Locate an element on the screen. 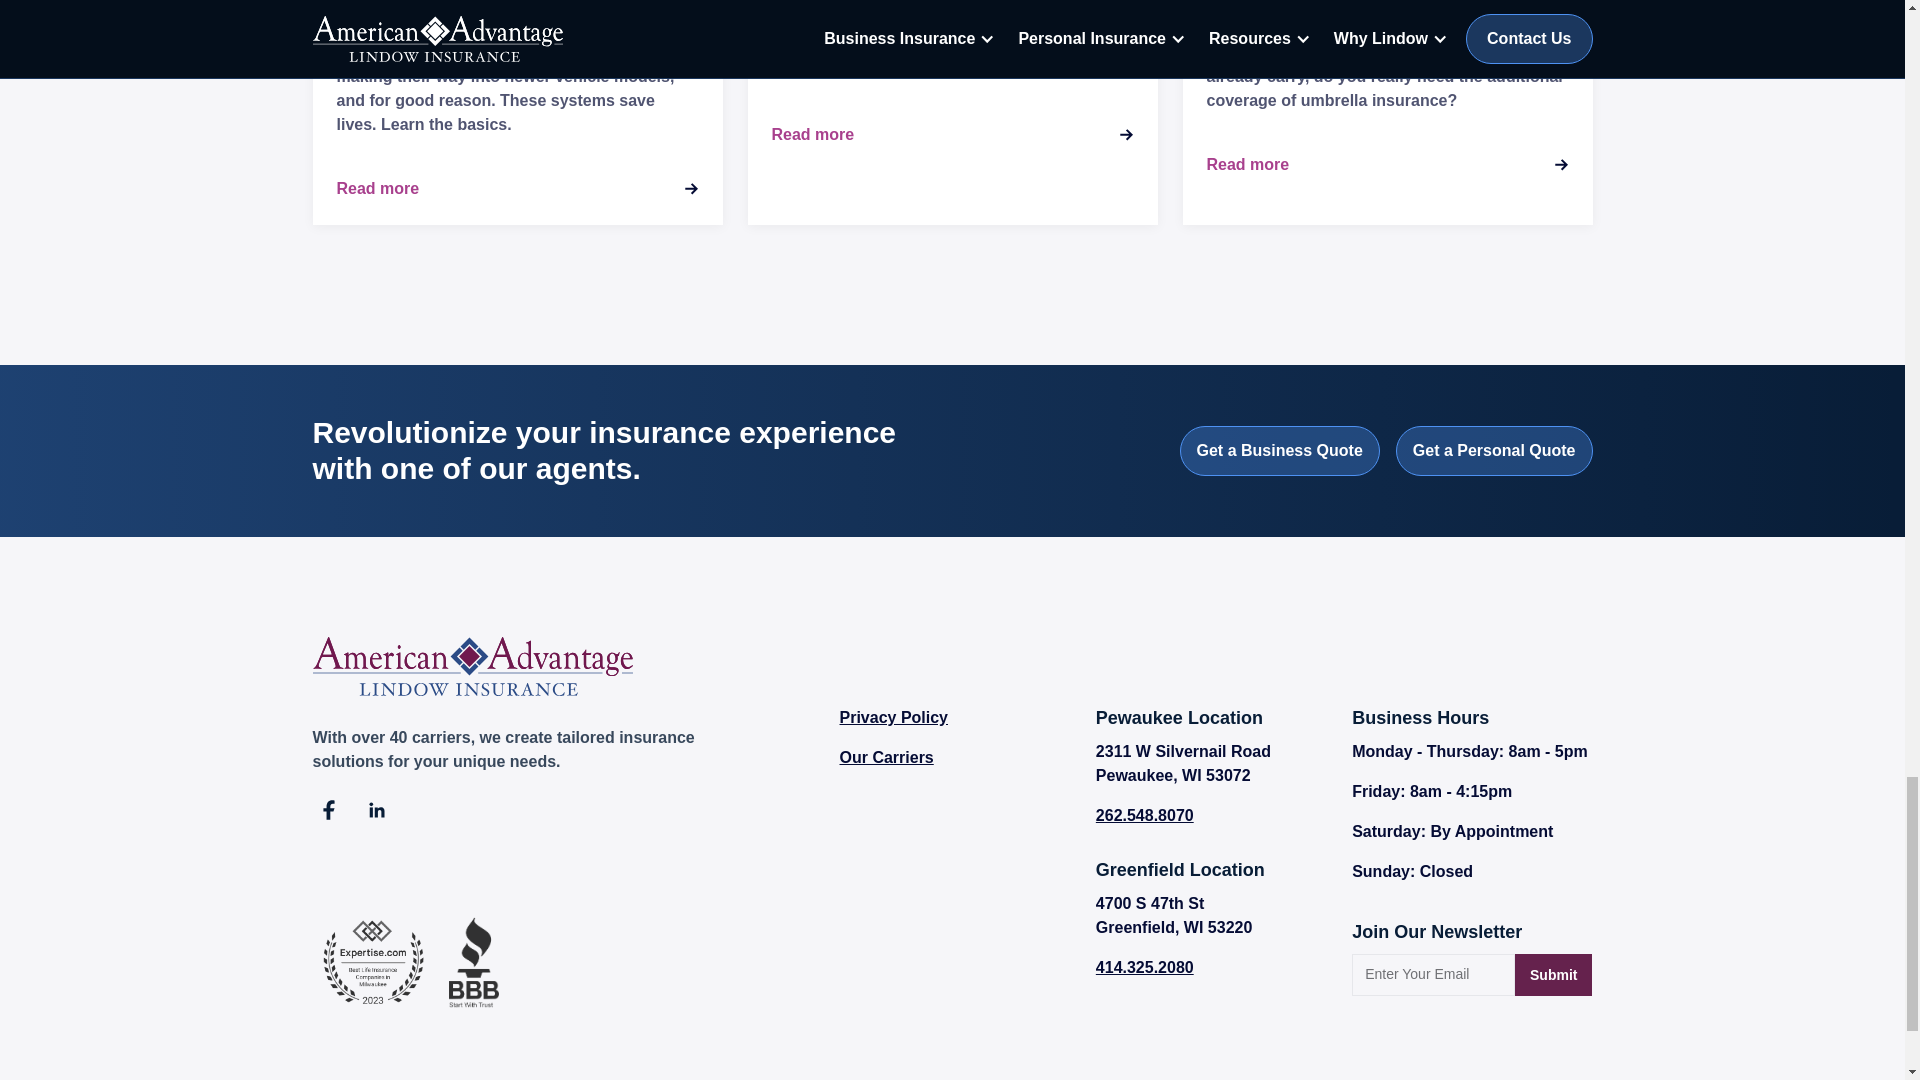  414.325.2080 is located at coordinates (1216, 967).